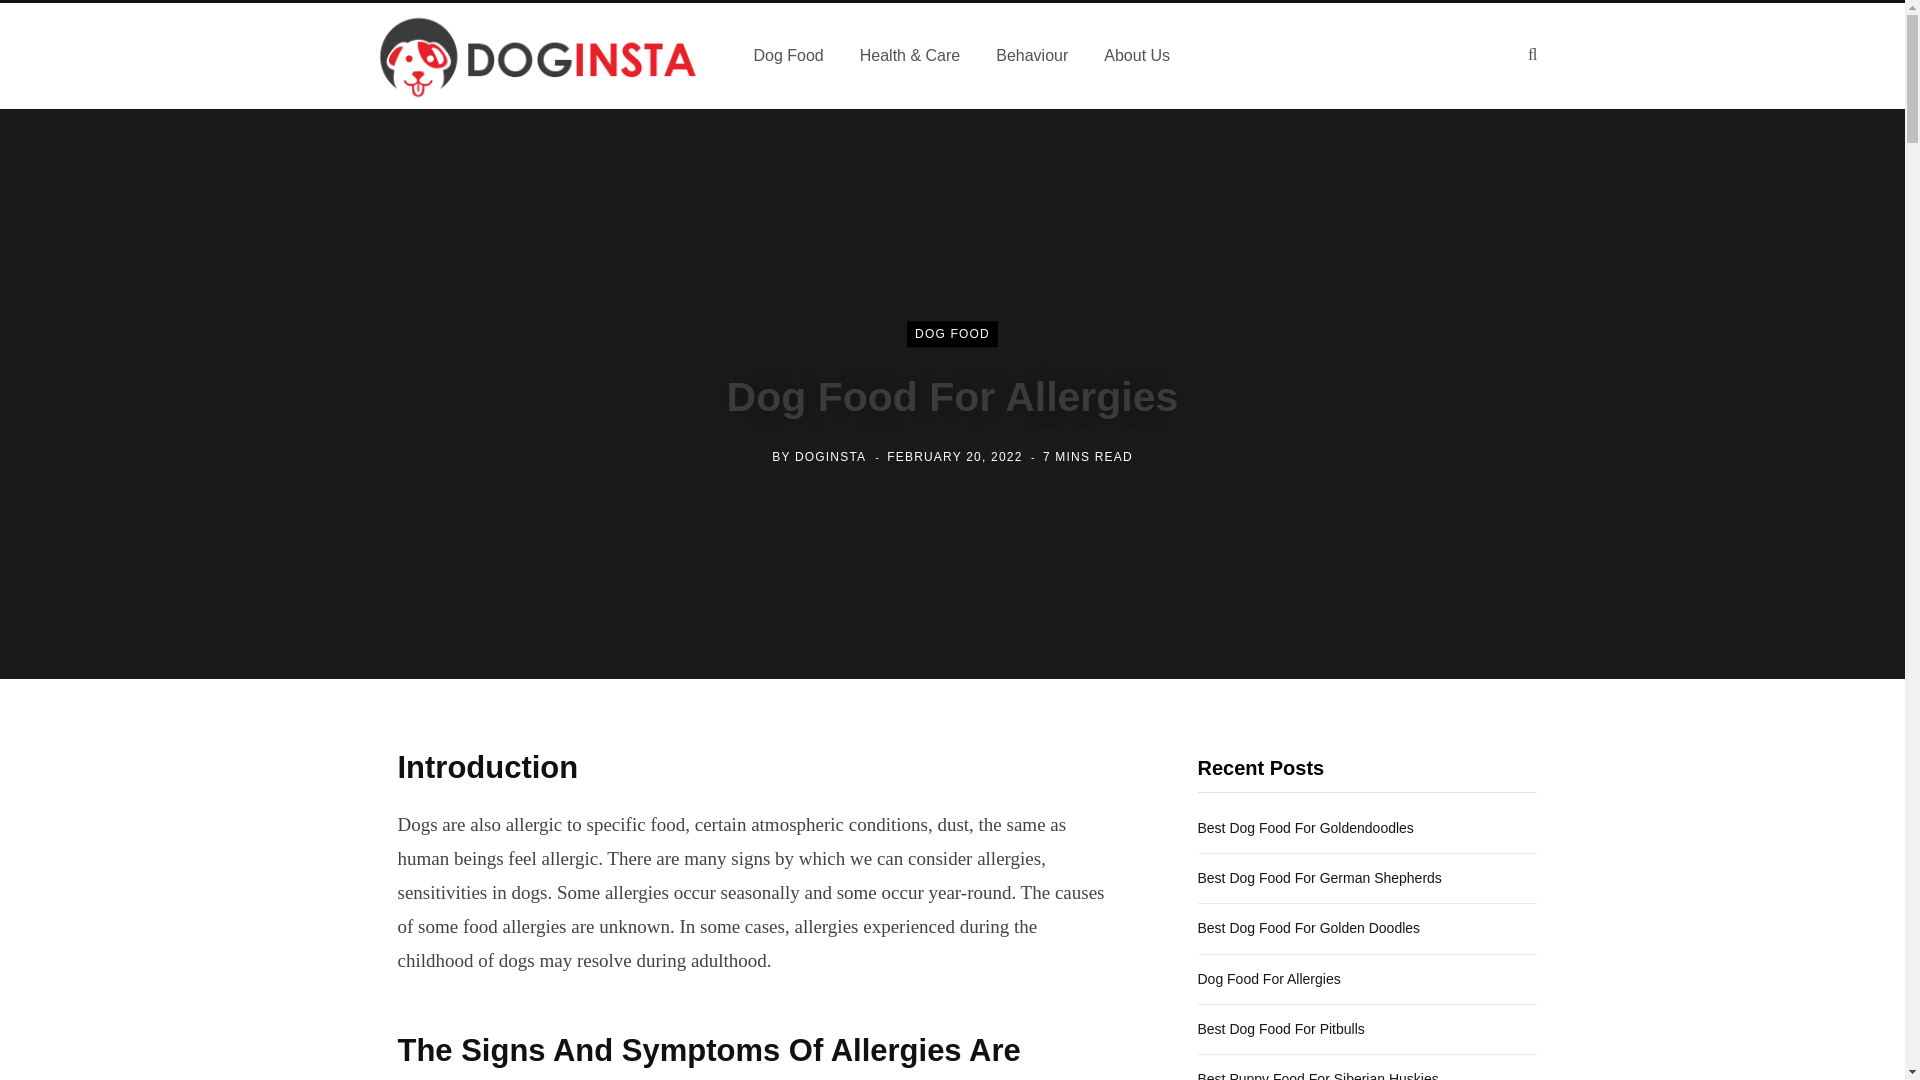 This screenshot has height=1080, width=1920. I want to click on DOG FOOD, so click(952, 333).